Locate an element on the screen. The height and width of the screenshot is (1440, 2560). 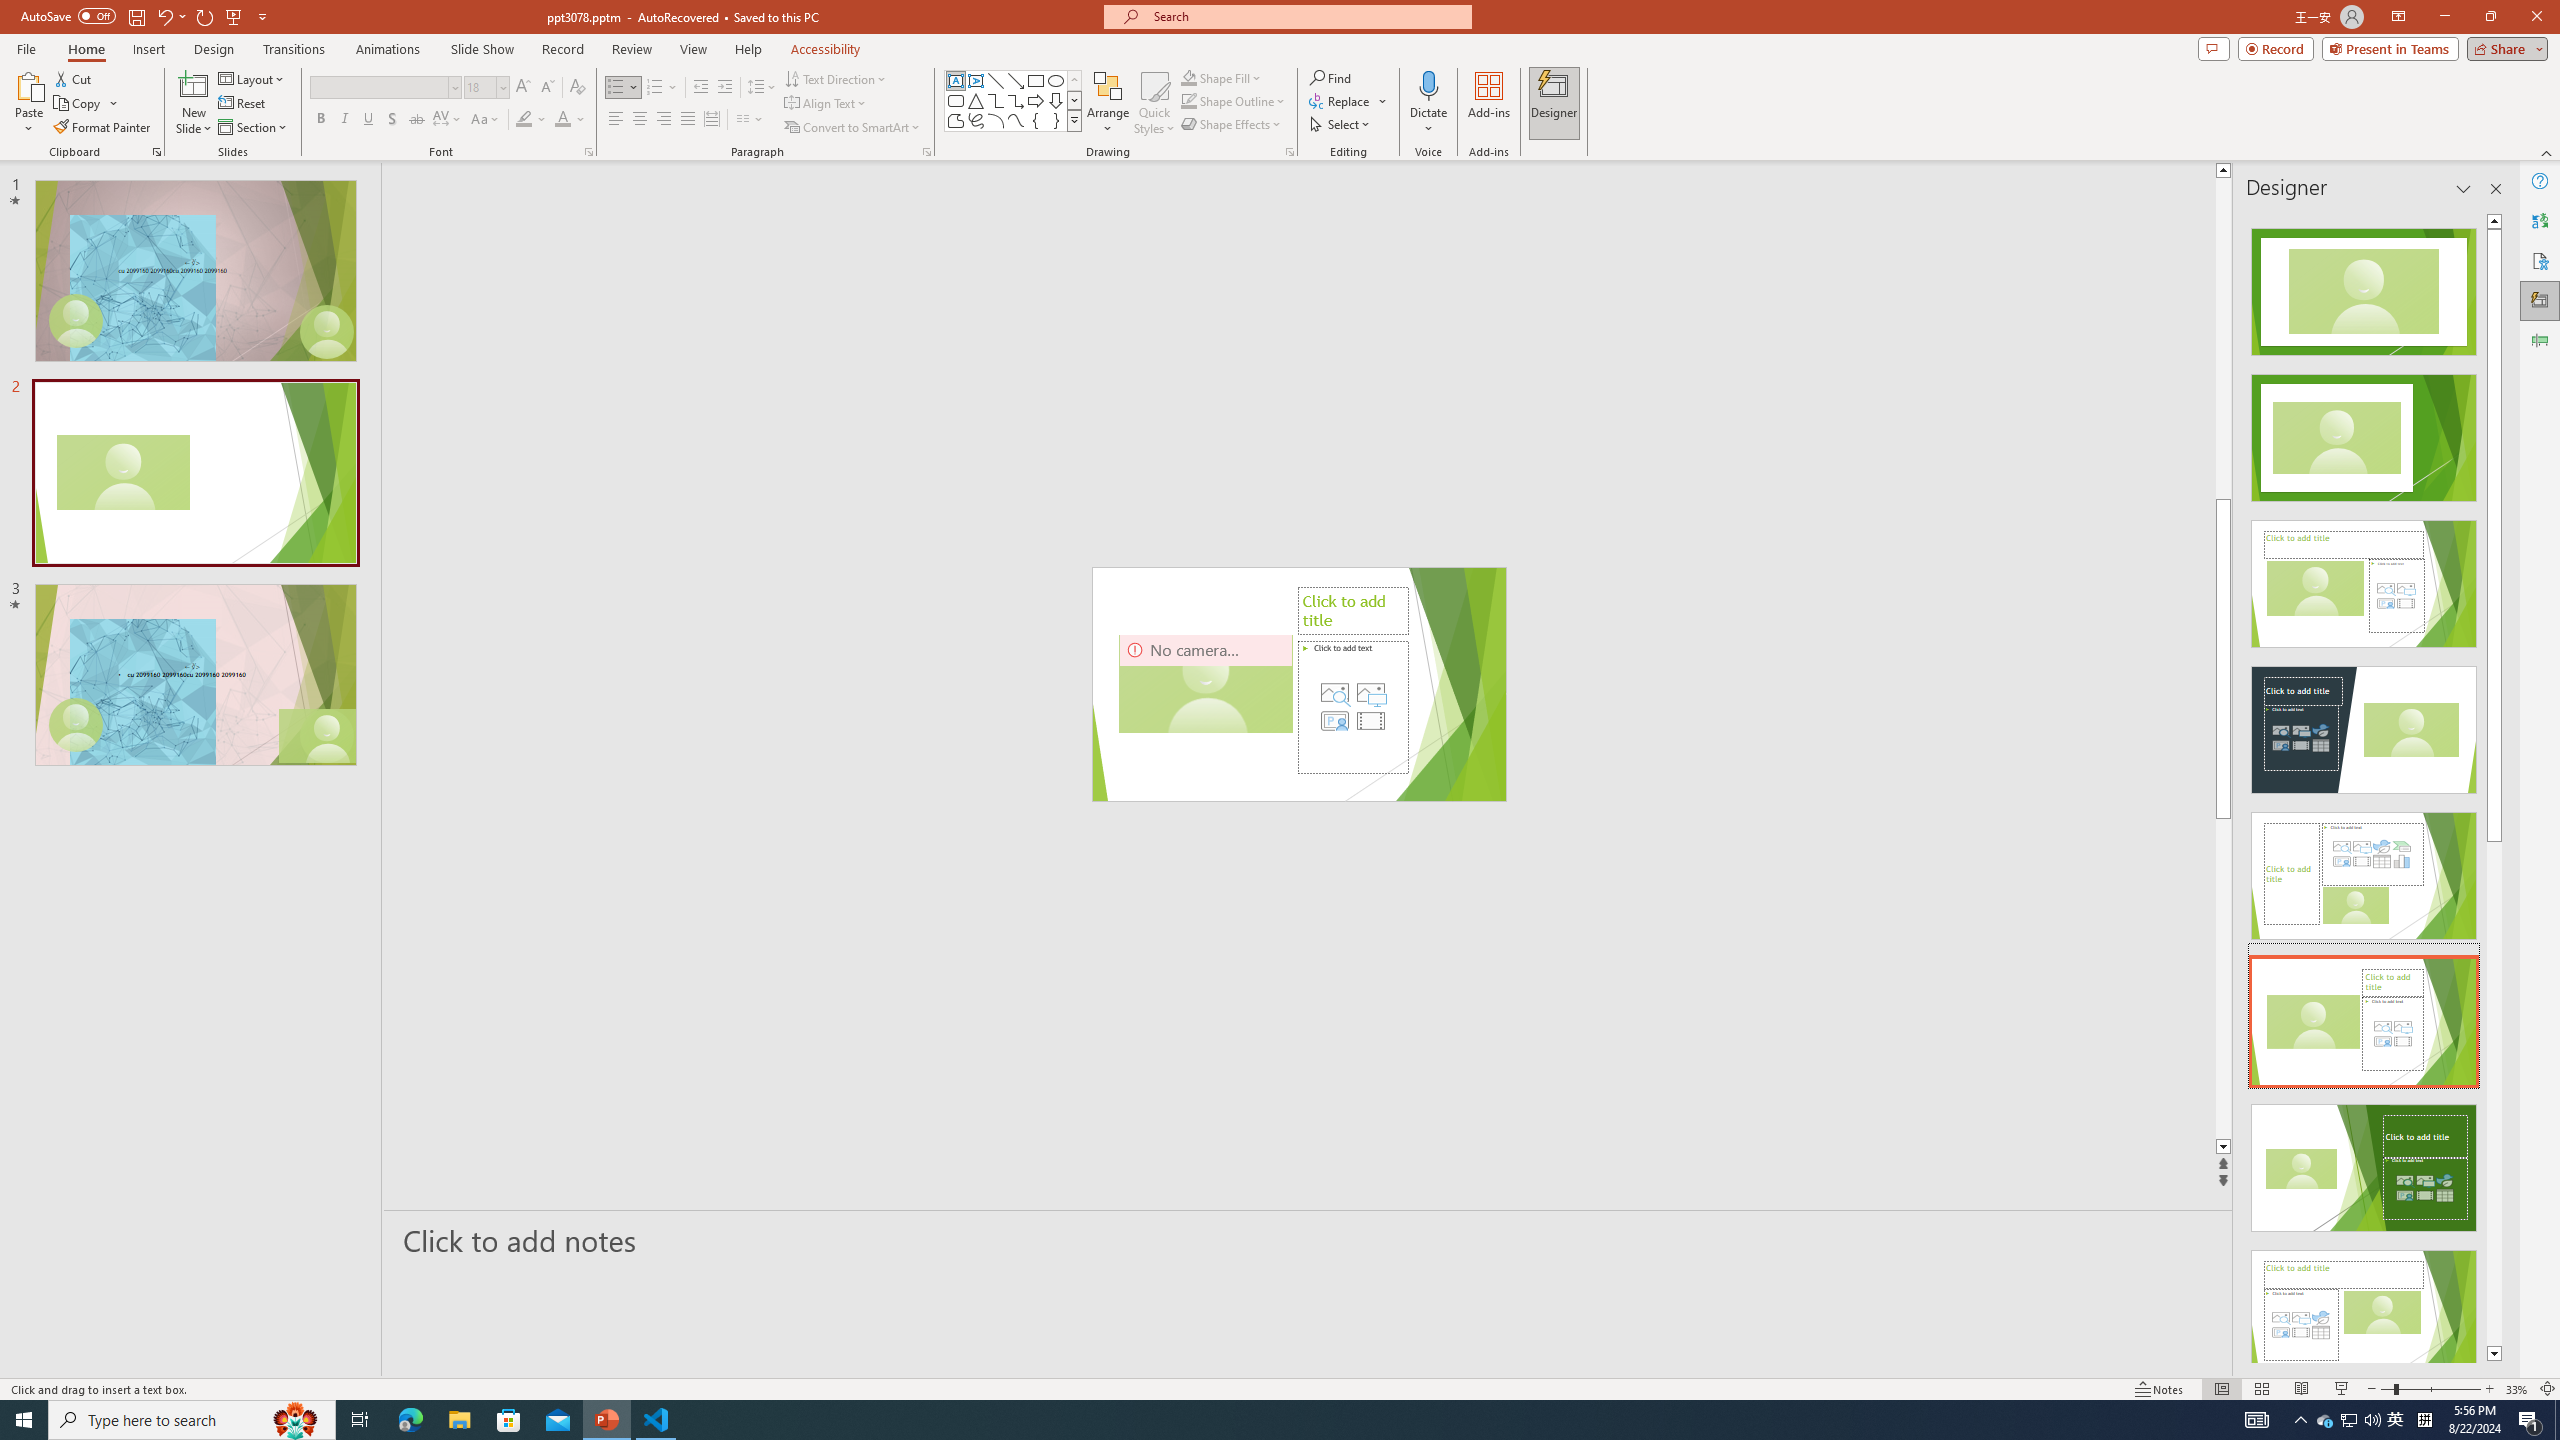
Content Placeholder is located at coordinates (1352, 707).